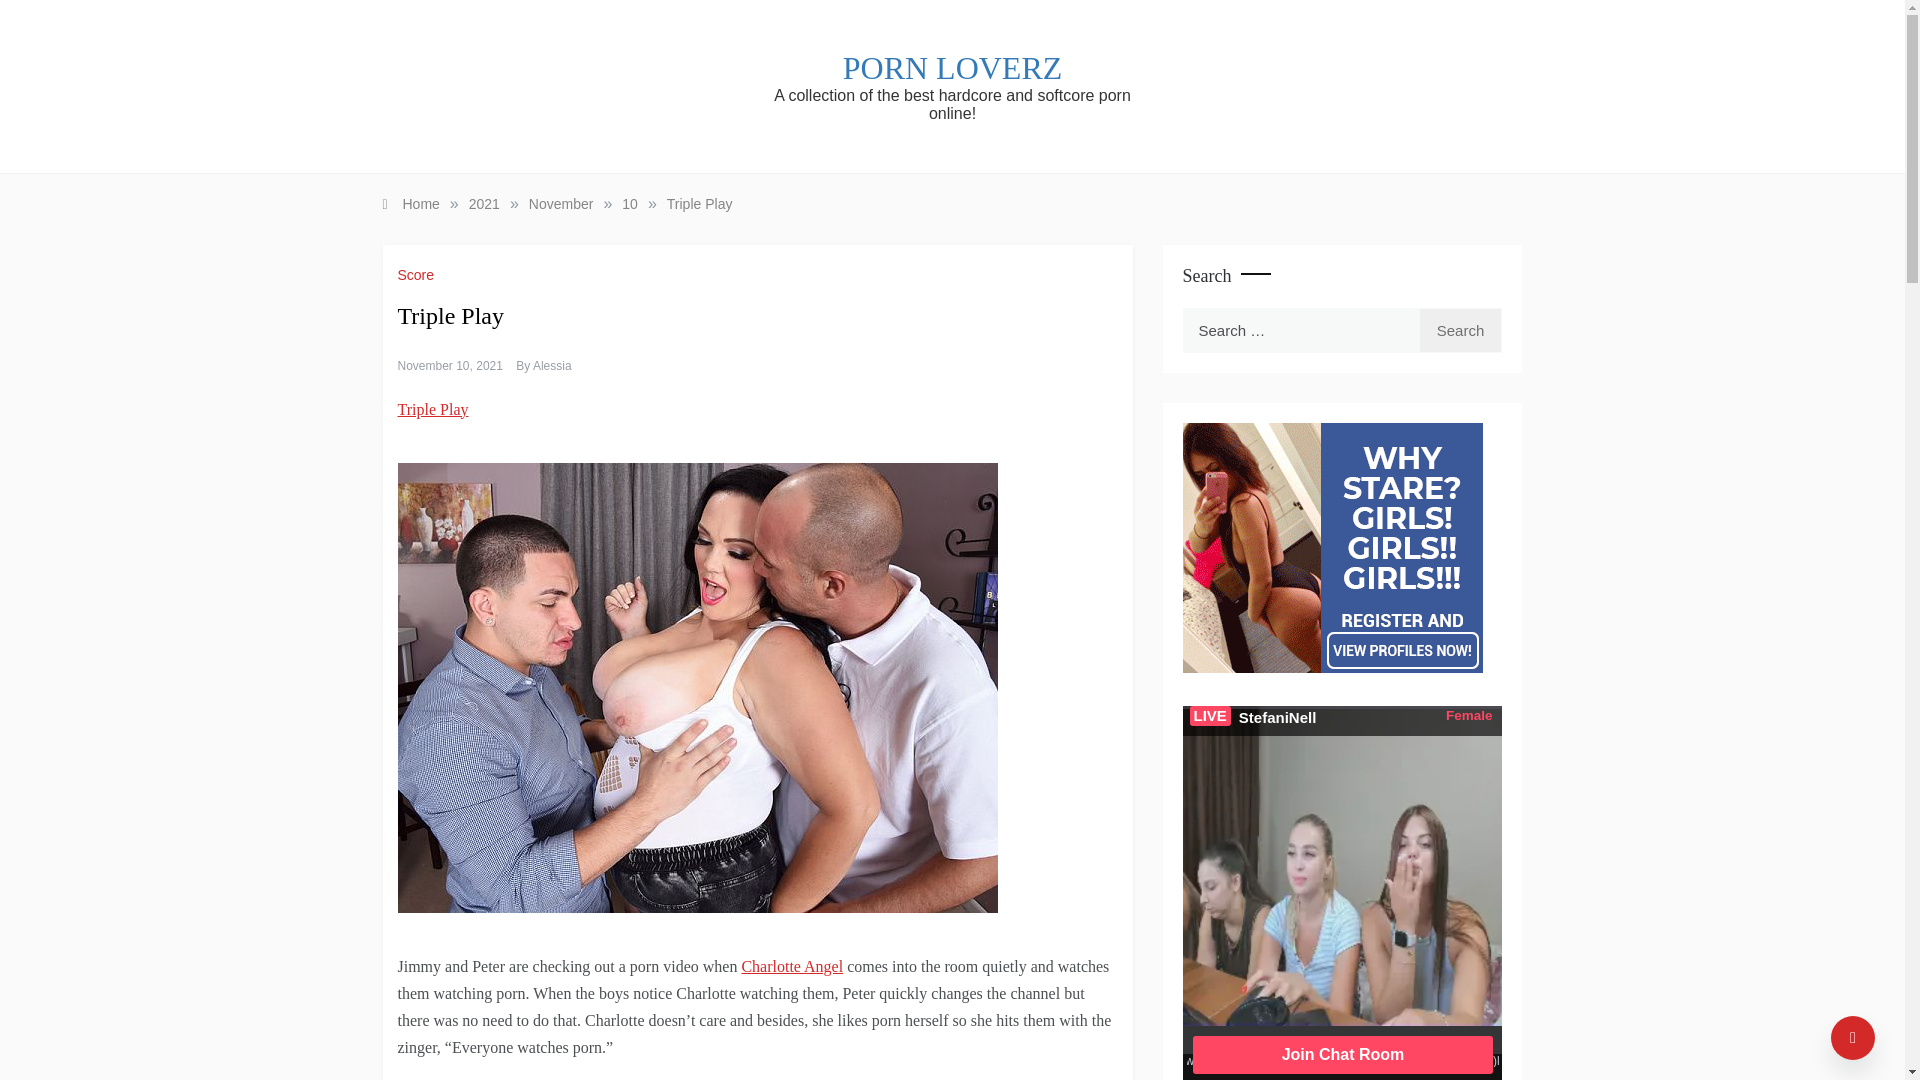  What do you see at coordinates (561, 203) in the screenshot?
I see `November` at bounding box center [561, 203].